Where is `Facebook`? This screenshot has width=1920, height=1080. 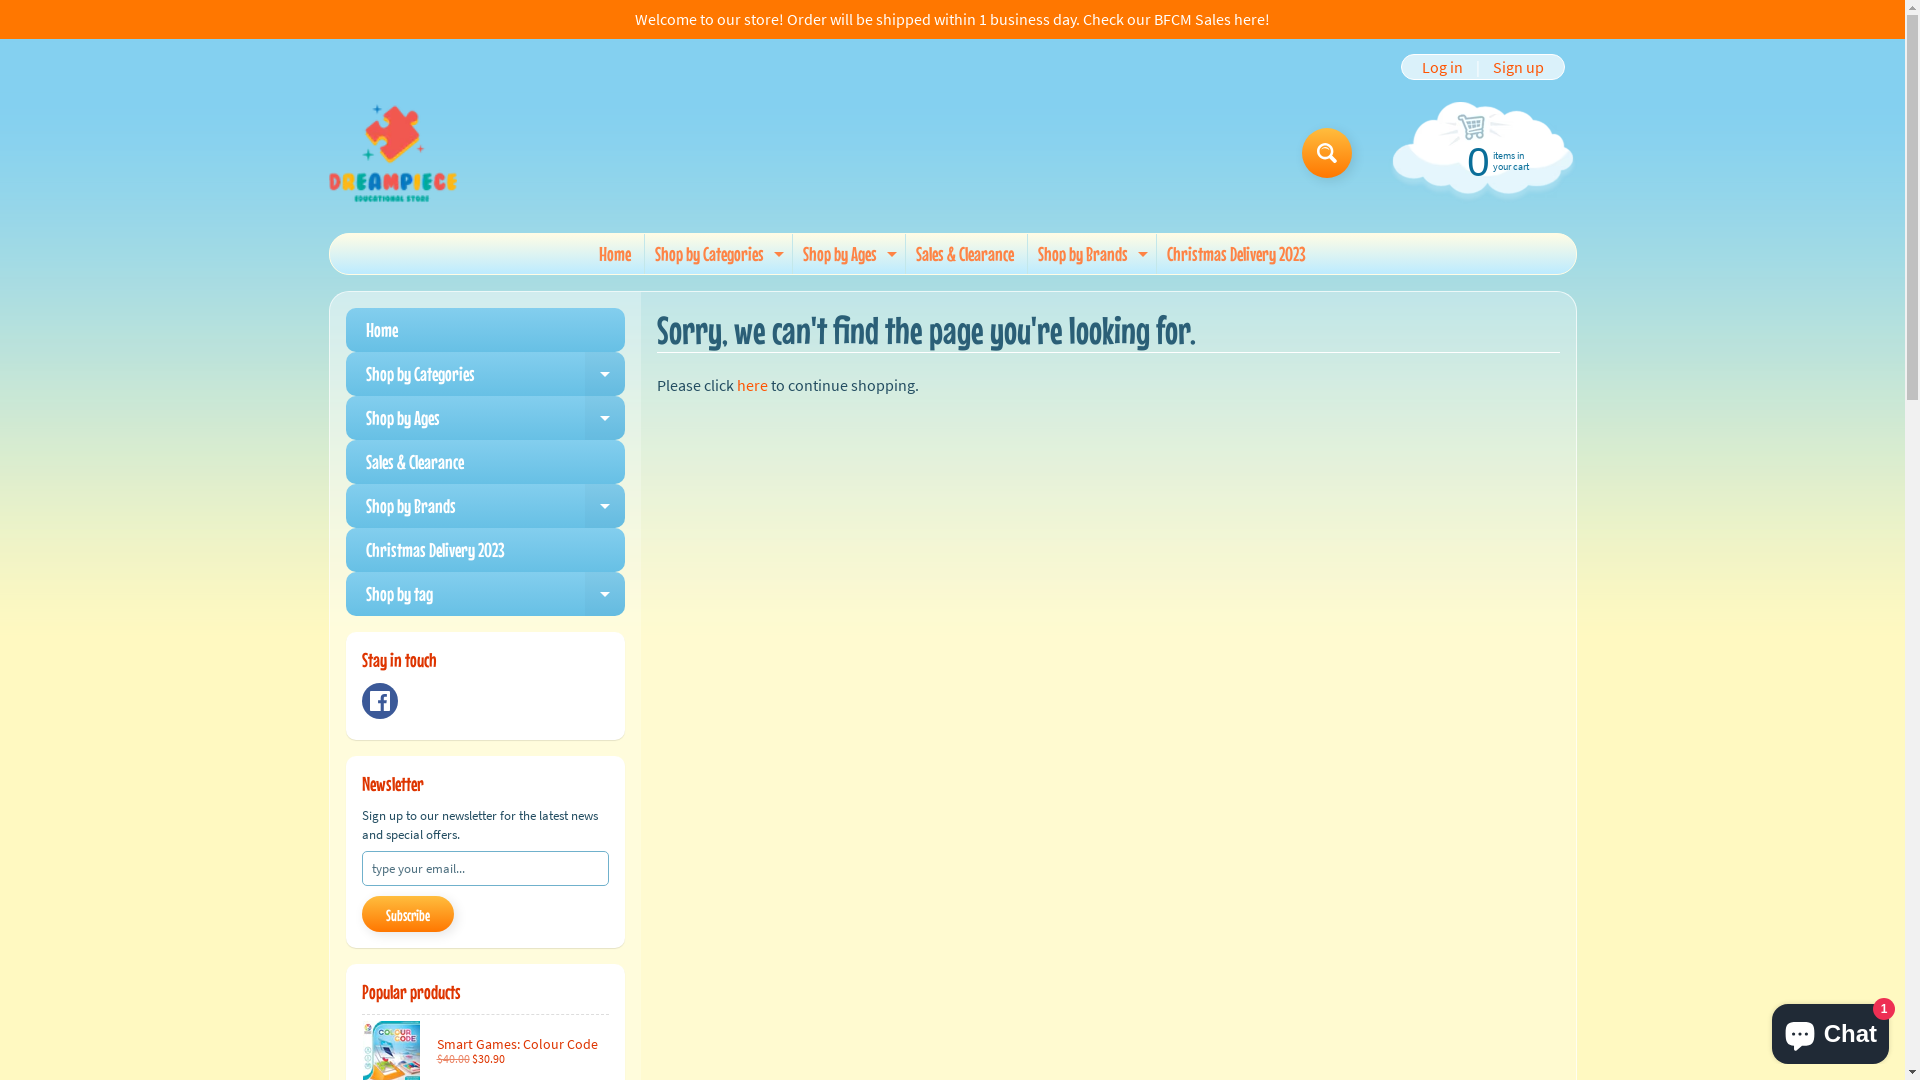 Facebook is located at coordinates (380, 701).